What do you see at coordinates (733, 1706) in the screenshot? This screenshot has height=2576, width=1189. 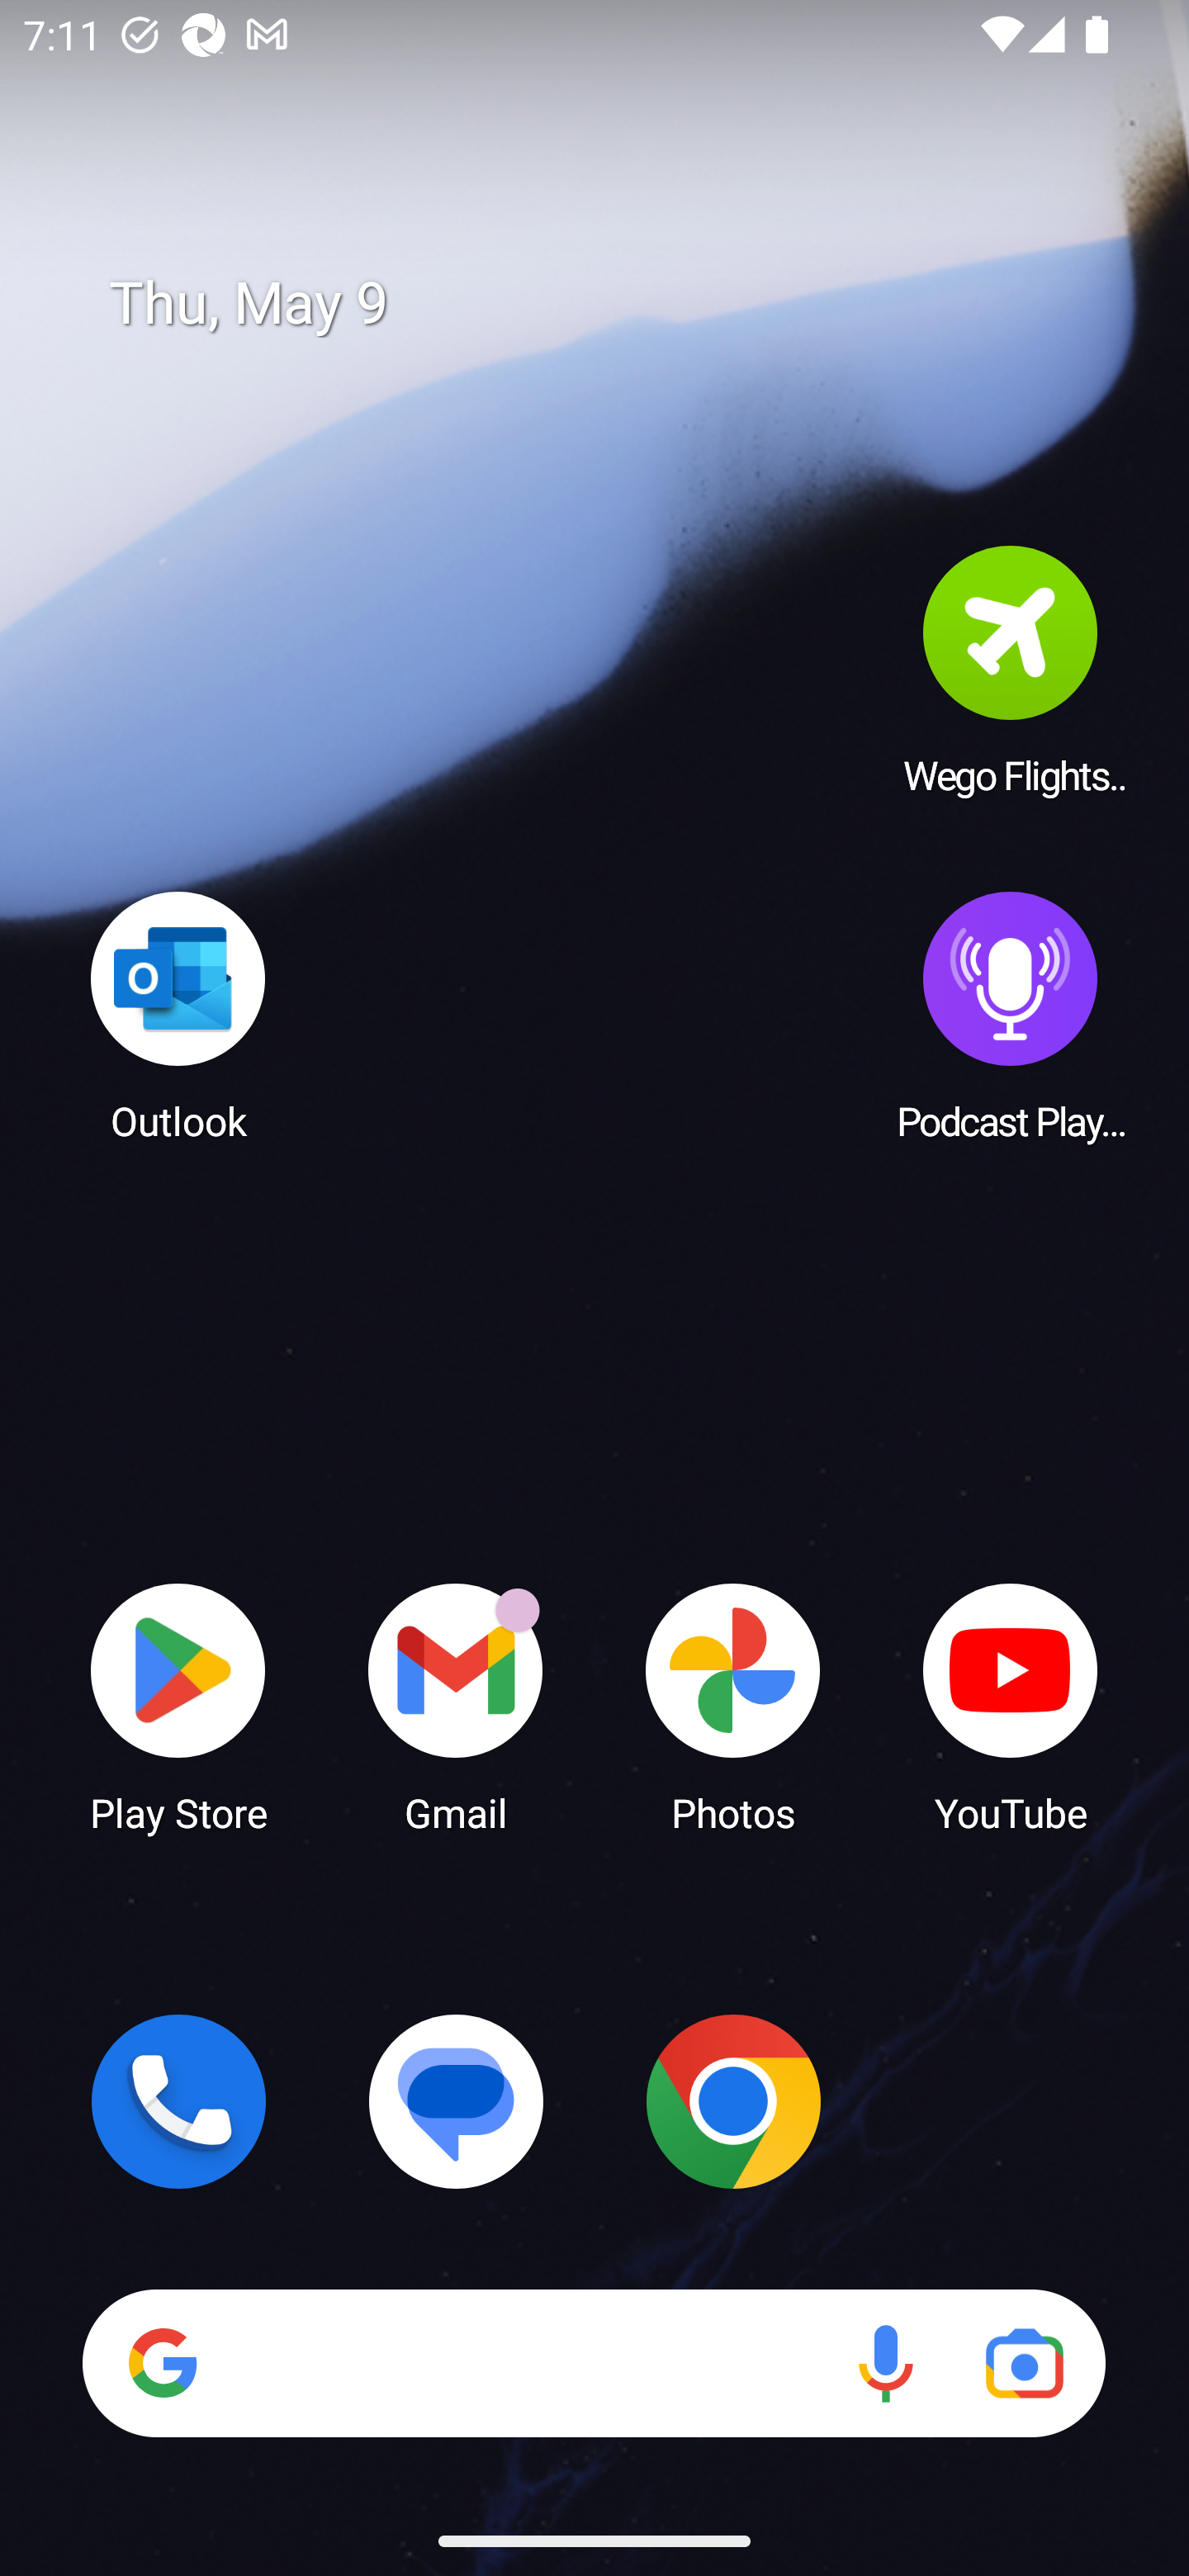 I see `Photos` at bounding box center [733, 1706].